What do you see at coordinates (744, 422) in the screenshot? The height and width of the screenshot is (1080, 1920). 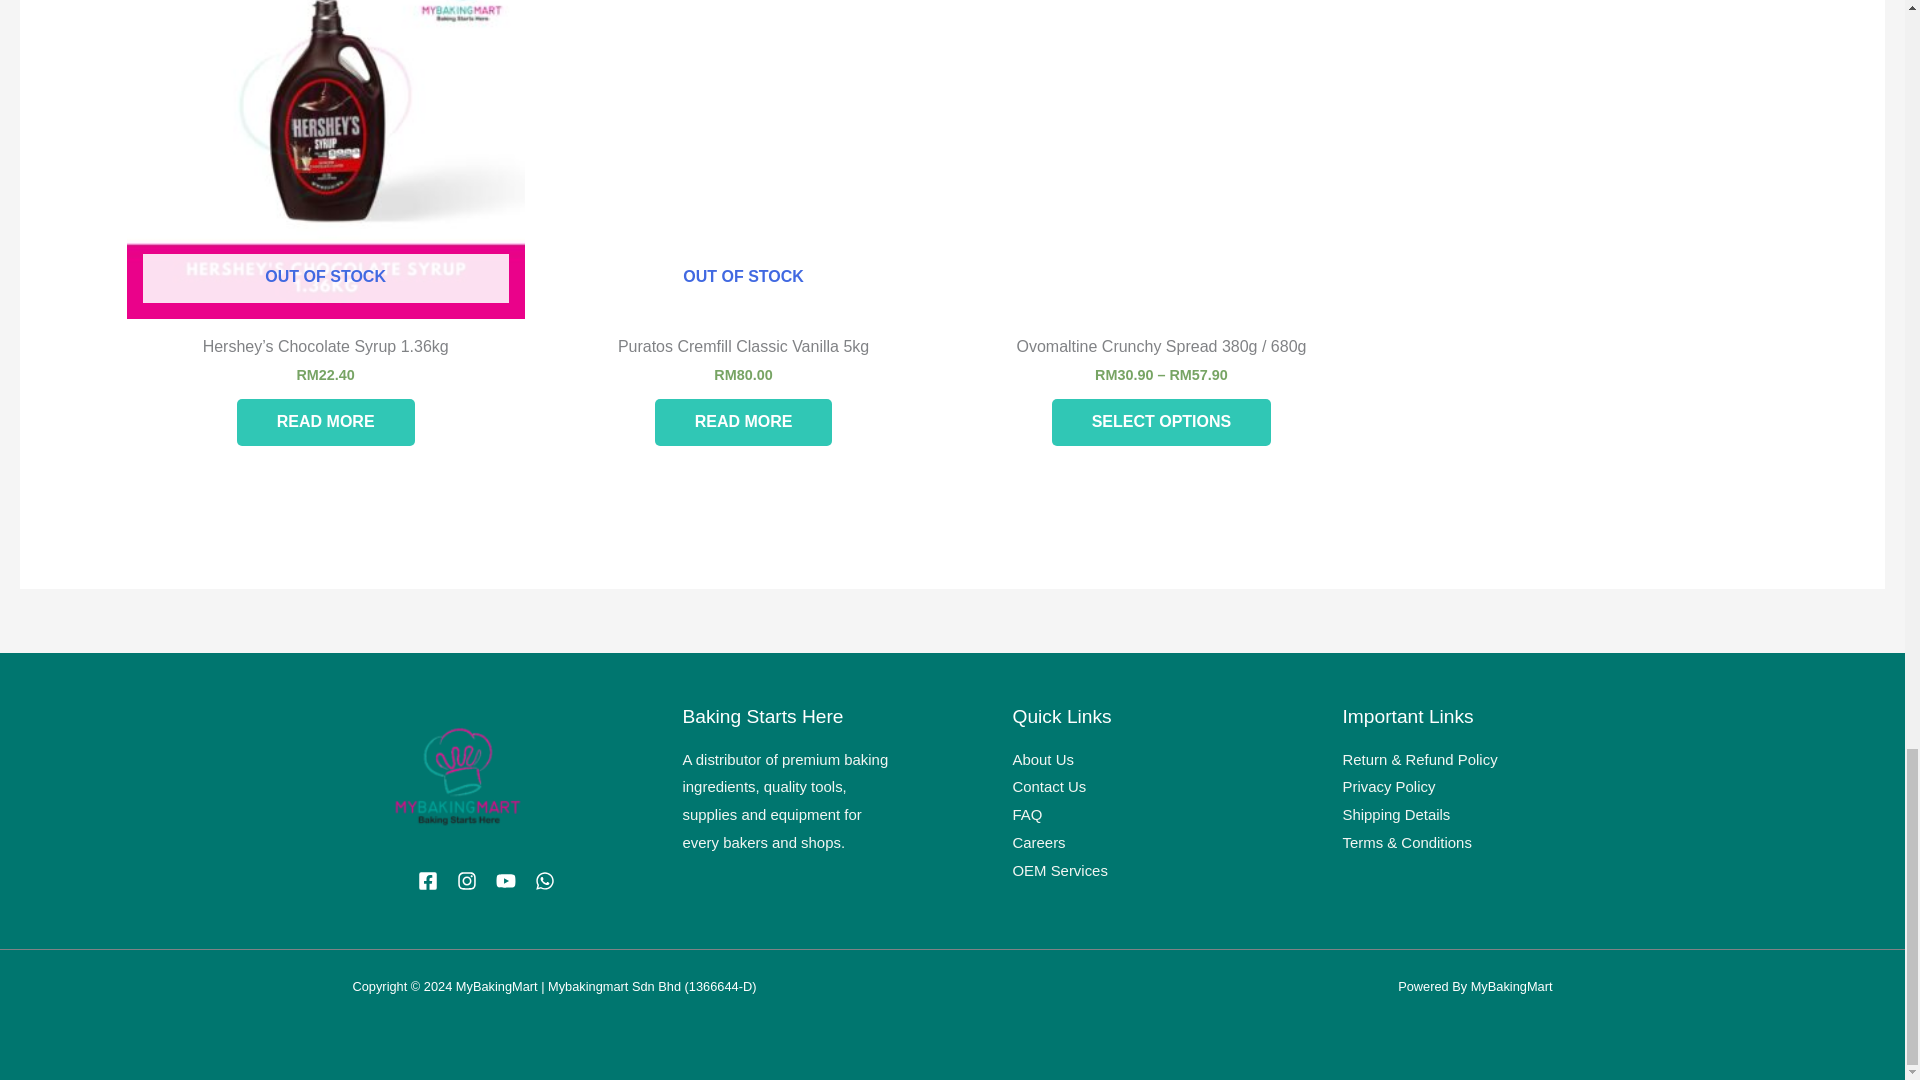 I see `READ MORE` at bounding box center [744, 422].